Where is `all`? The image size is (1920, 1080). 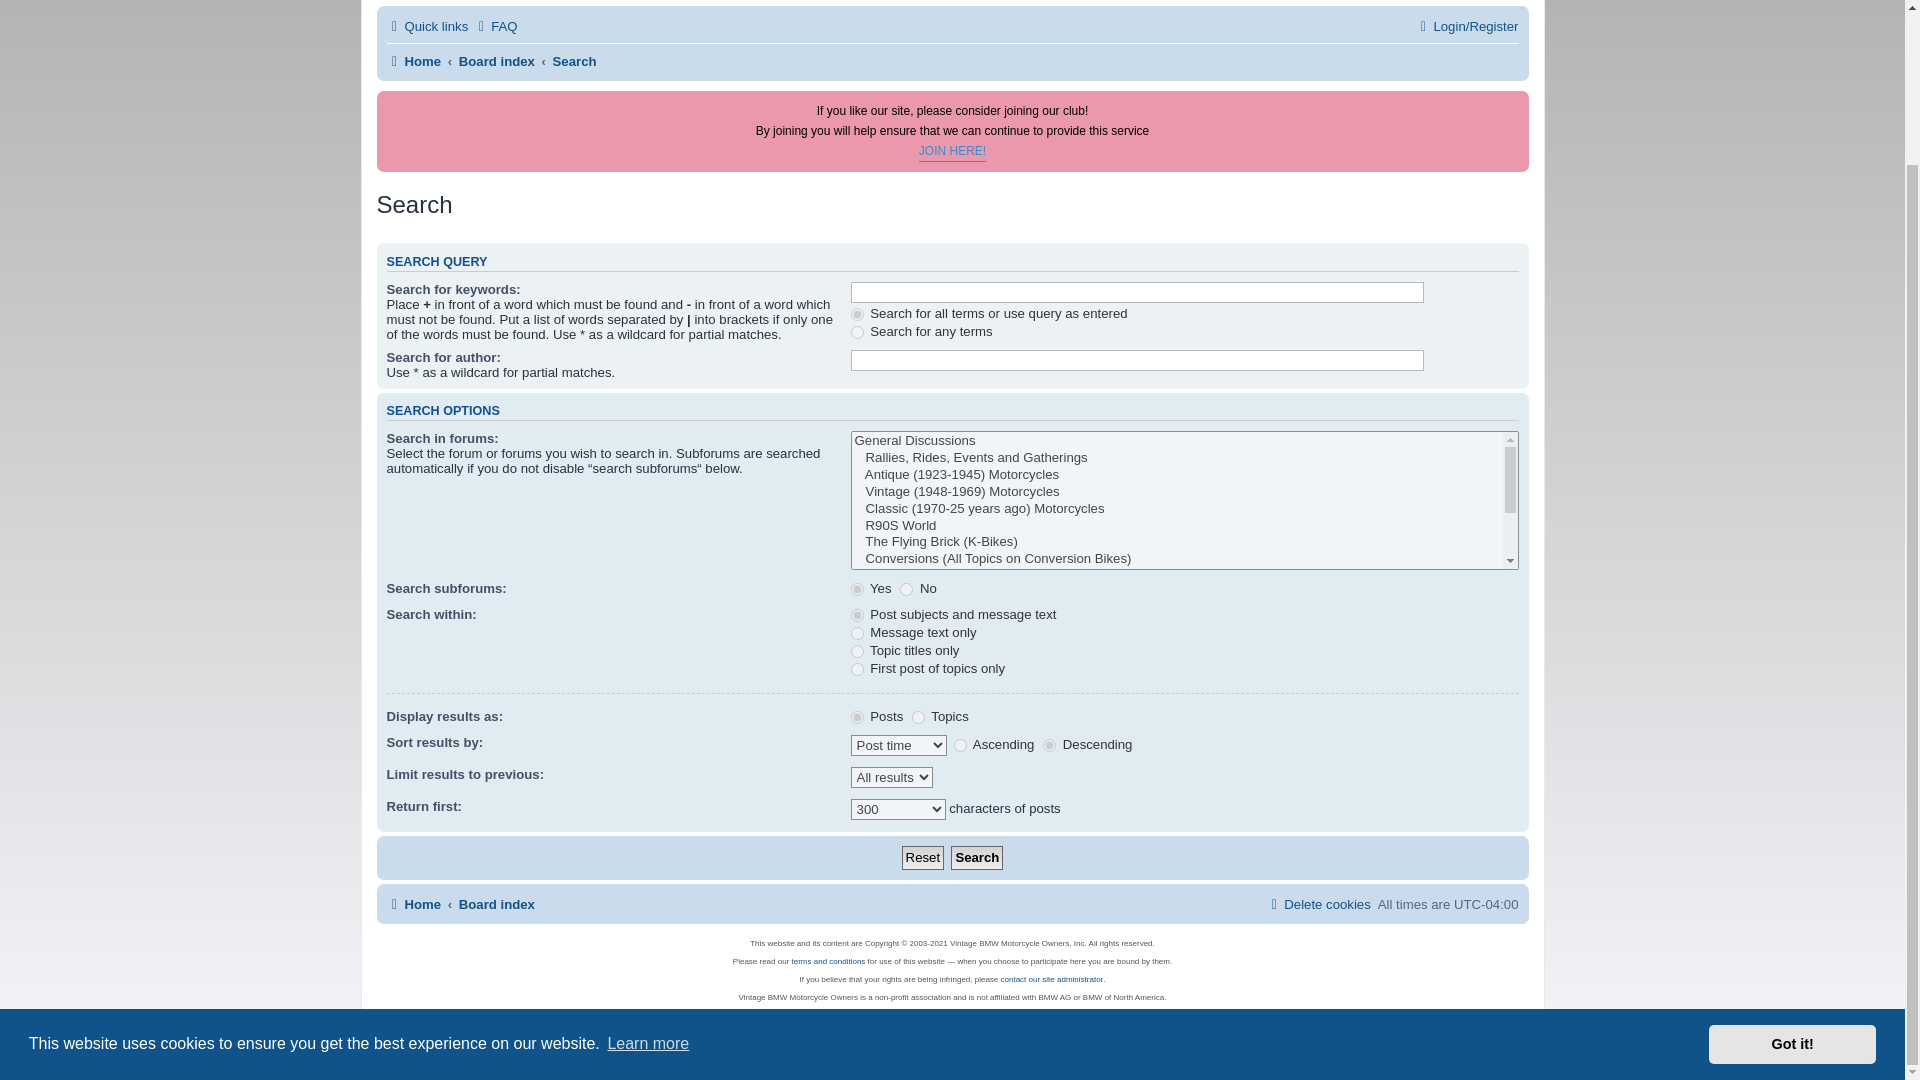
all is located at coordinates (857, 314).